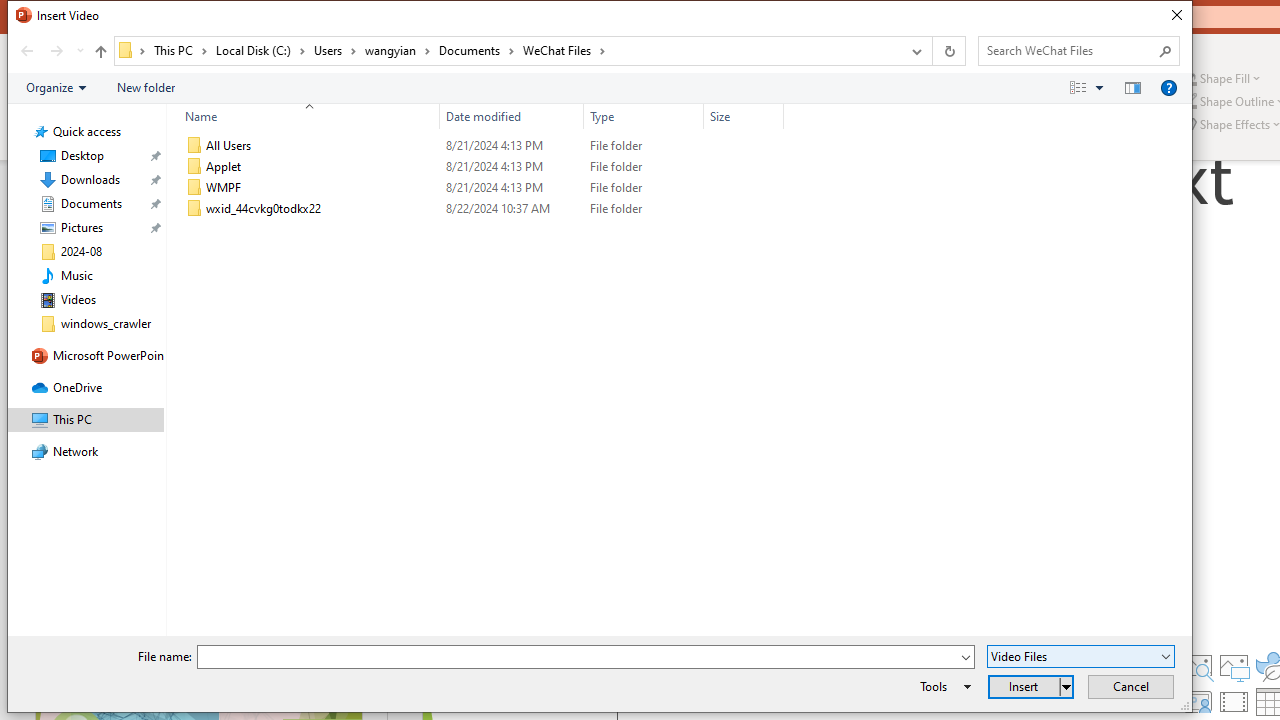  Describe the element at coordinates (577, 658) in the screenshot. I see `File name:` at that location.